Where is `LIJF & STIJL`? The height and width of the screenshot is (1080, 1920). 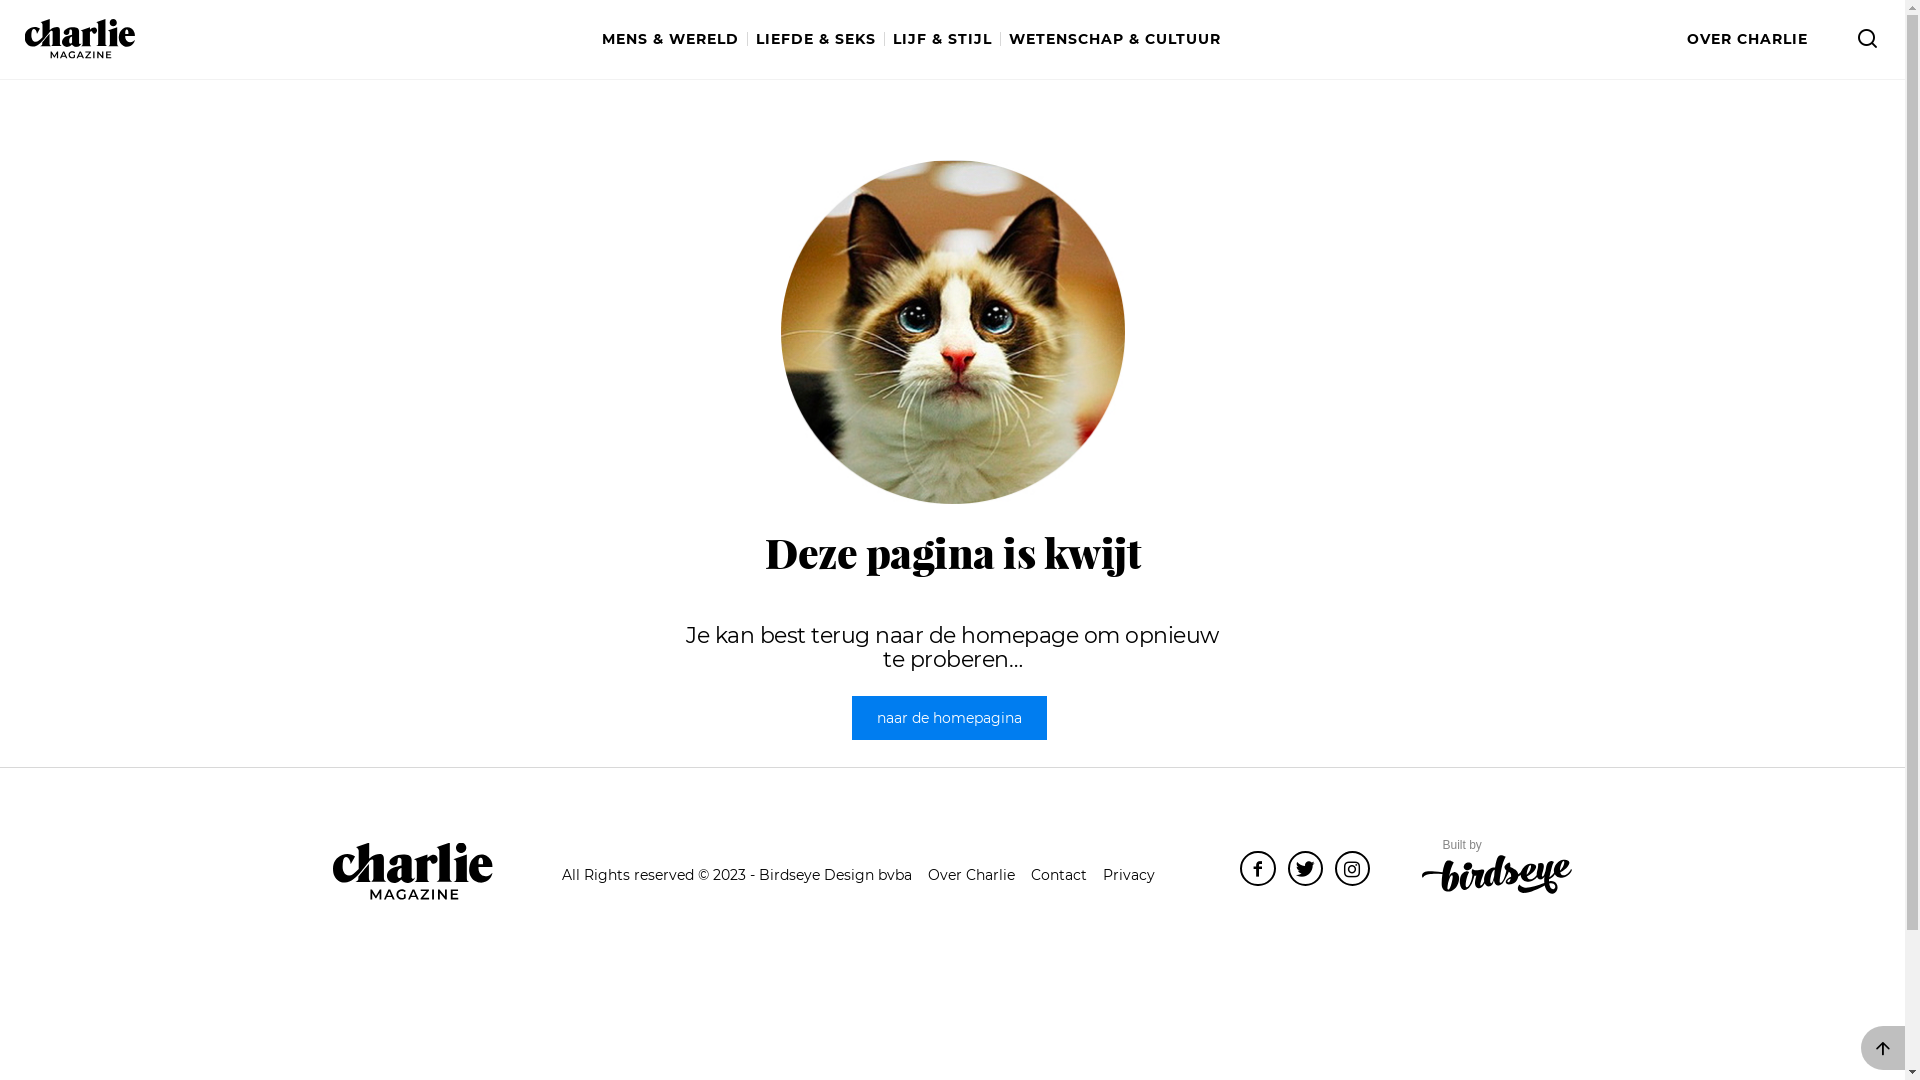 LIJF & STIJL is located at coordinates (946, 40).